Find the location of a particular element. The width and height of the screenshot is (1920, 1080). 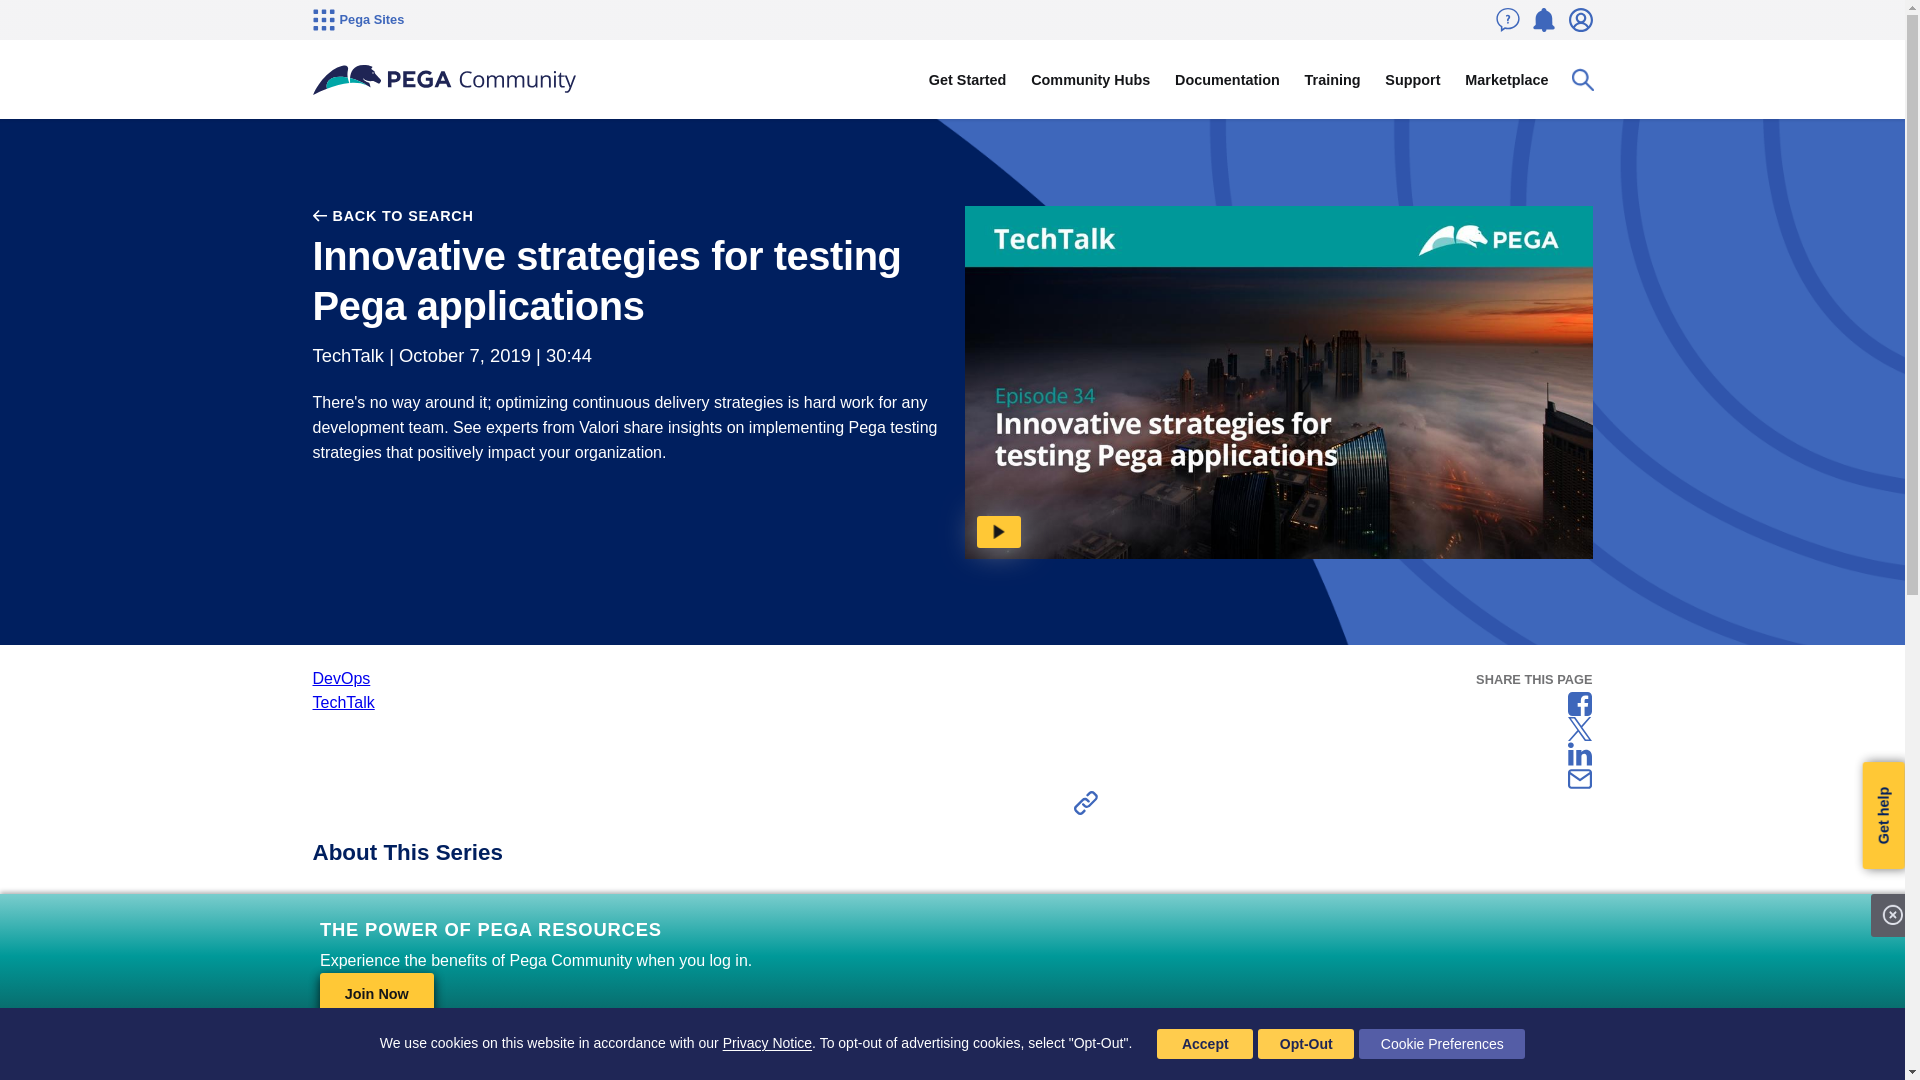

Community Hubs is located at coordinates (1091, 80).